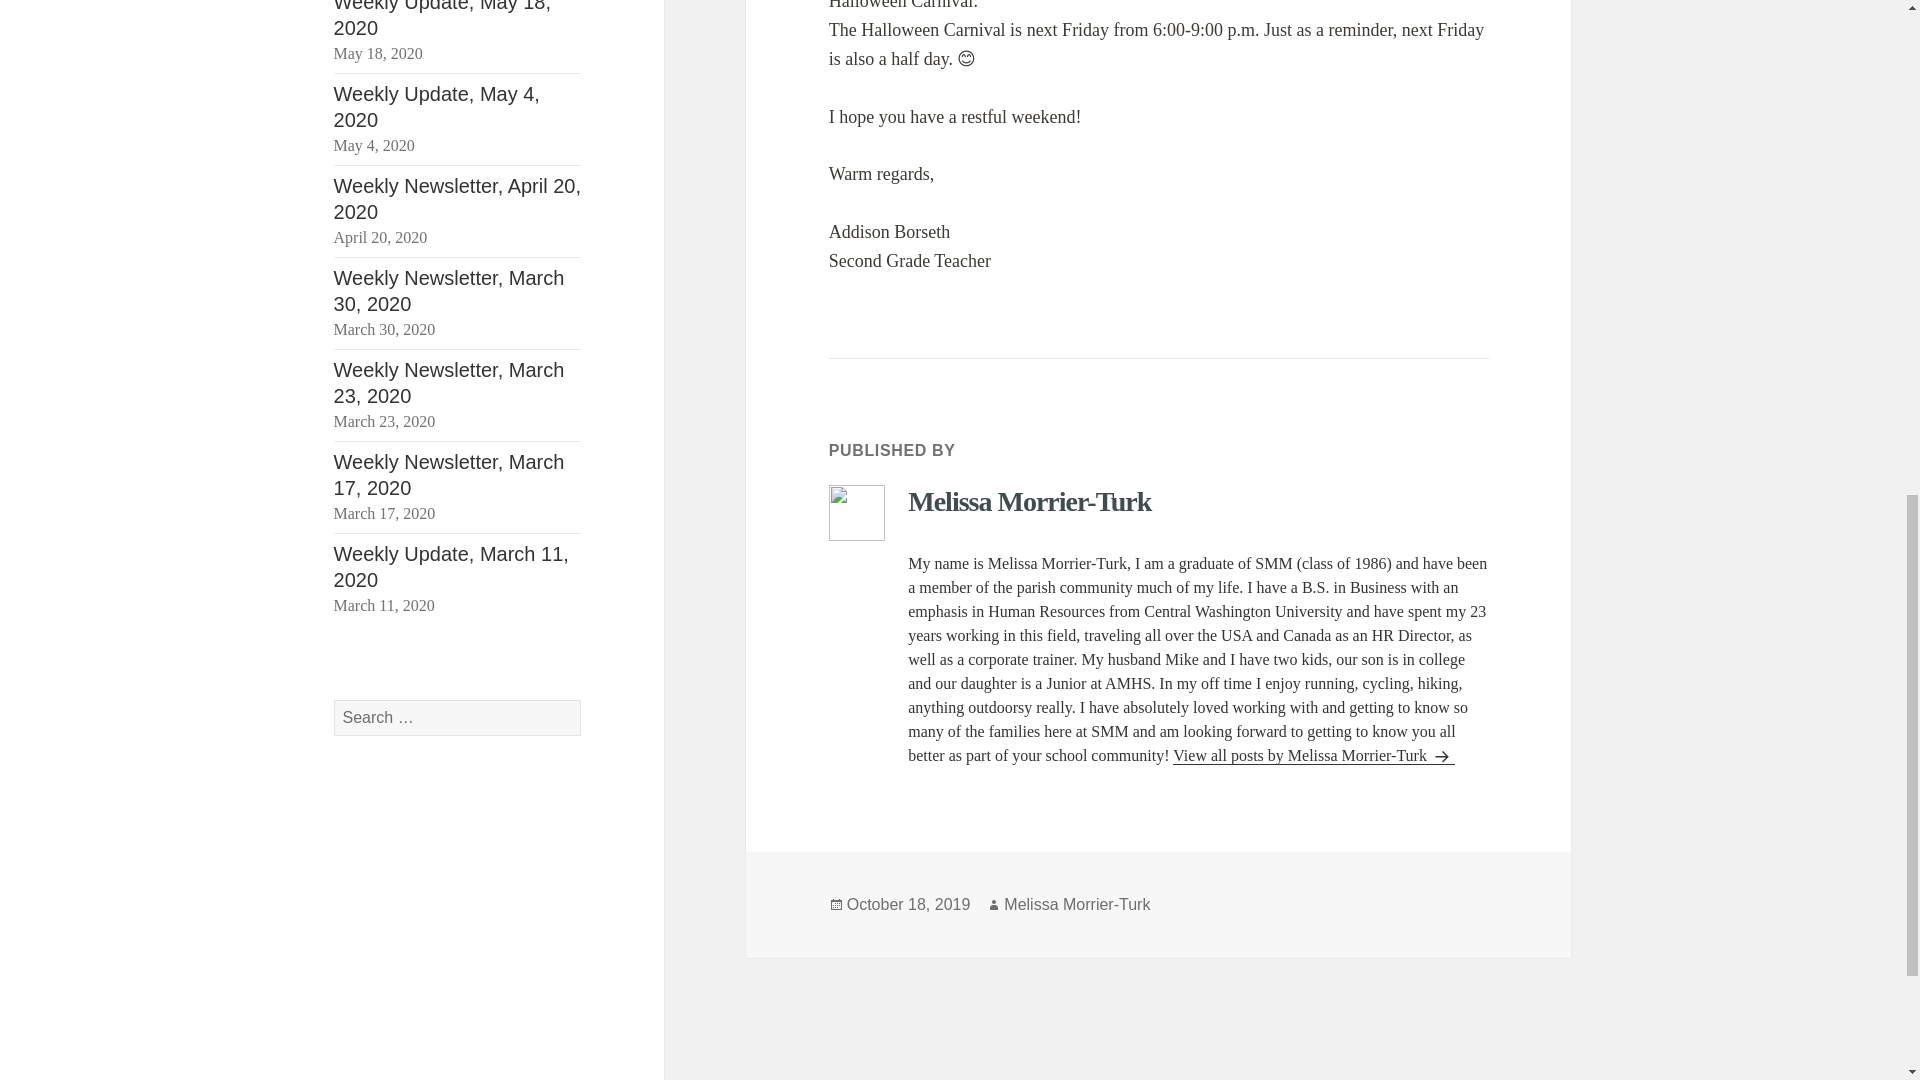 This screenshot has height=1080, width=1920. I want to click on October 18, 2019, so click(908, 904).